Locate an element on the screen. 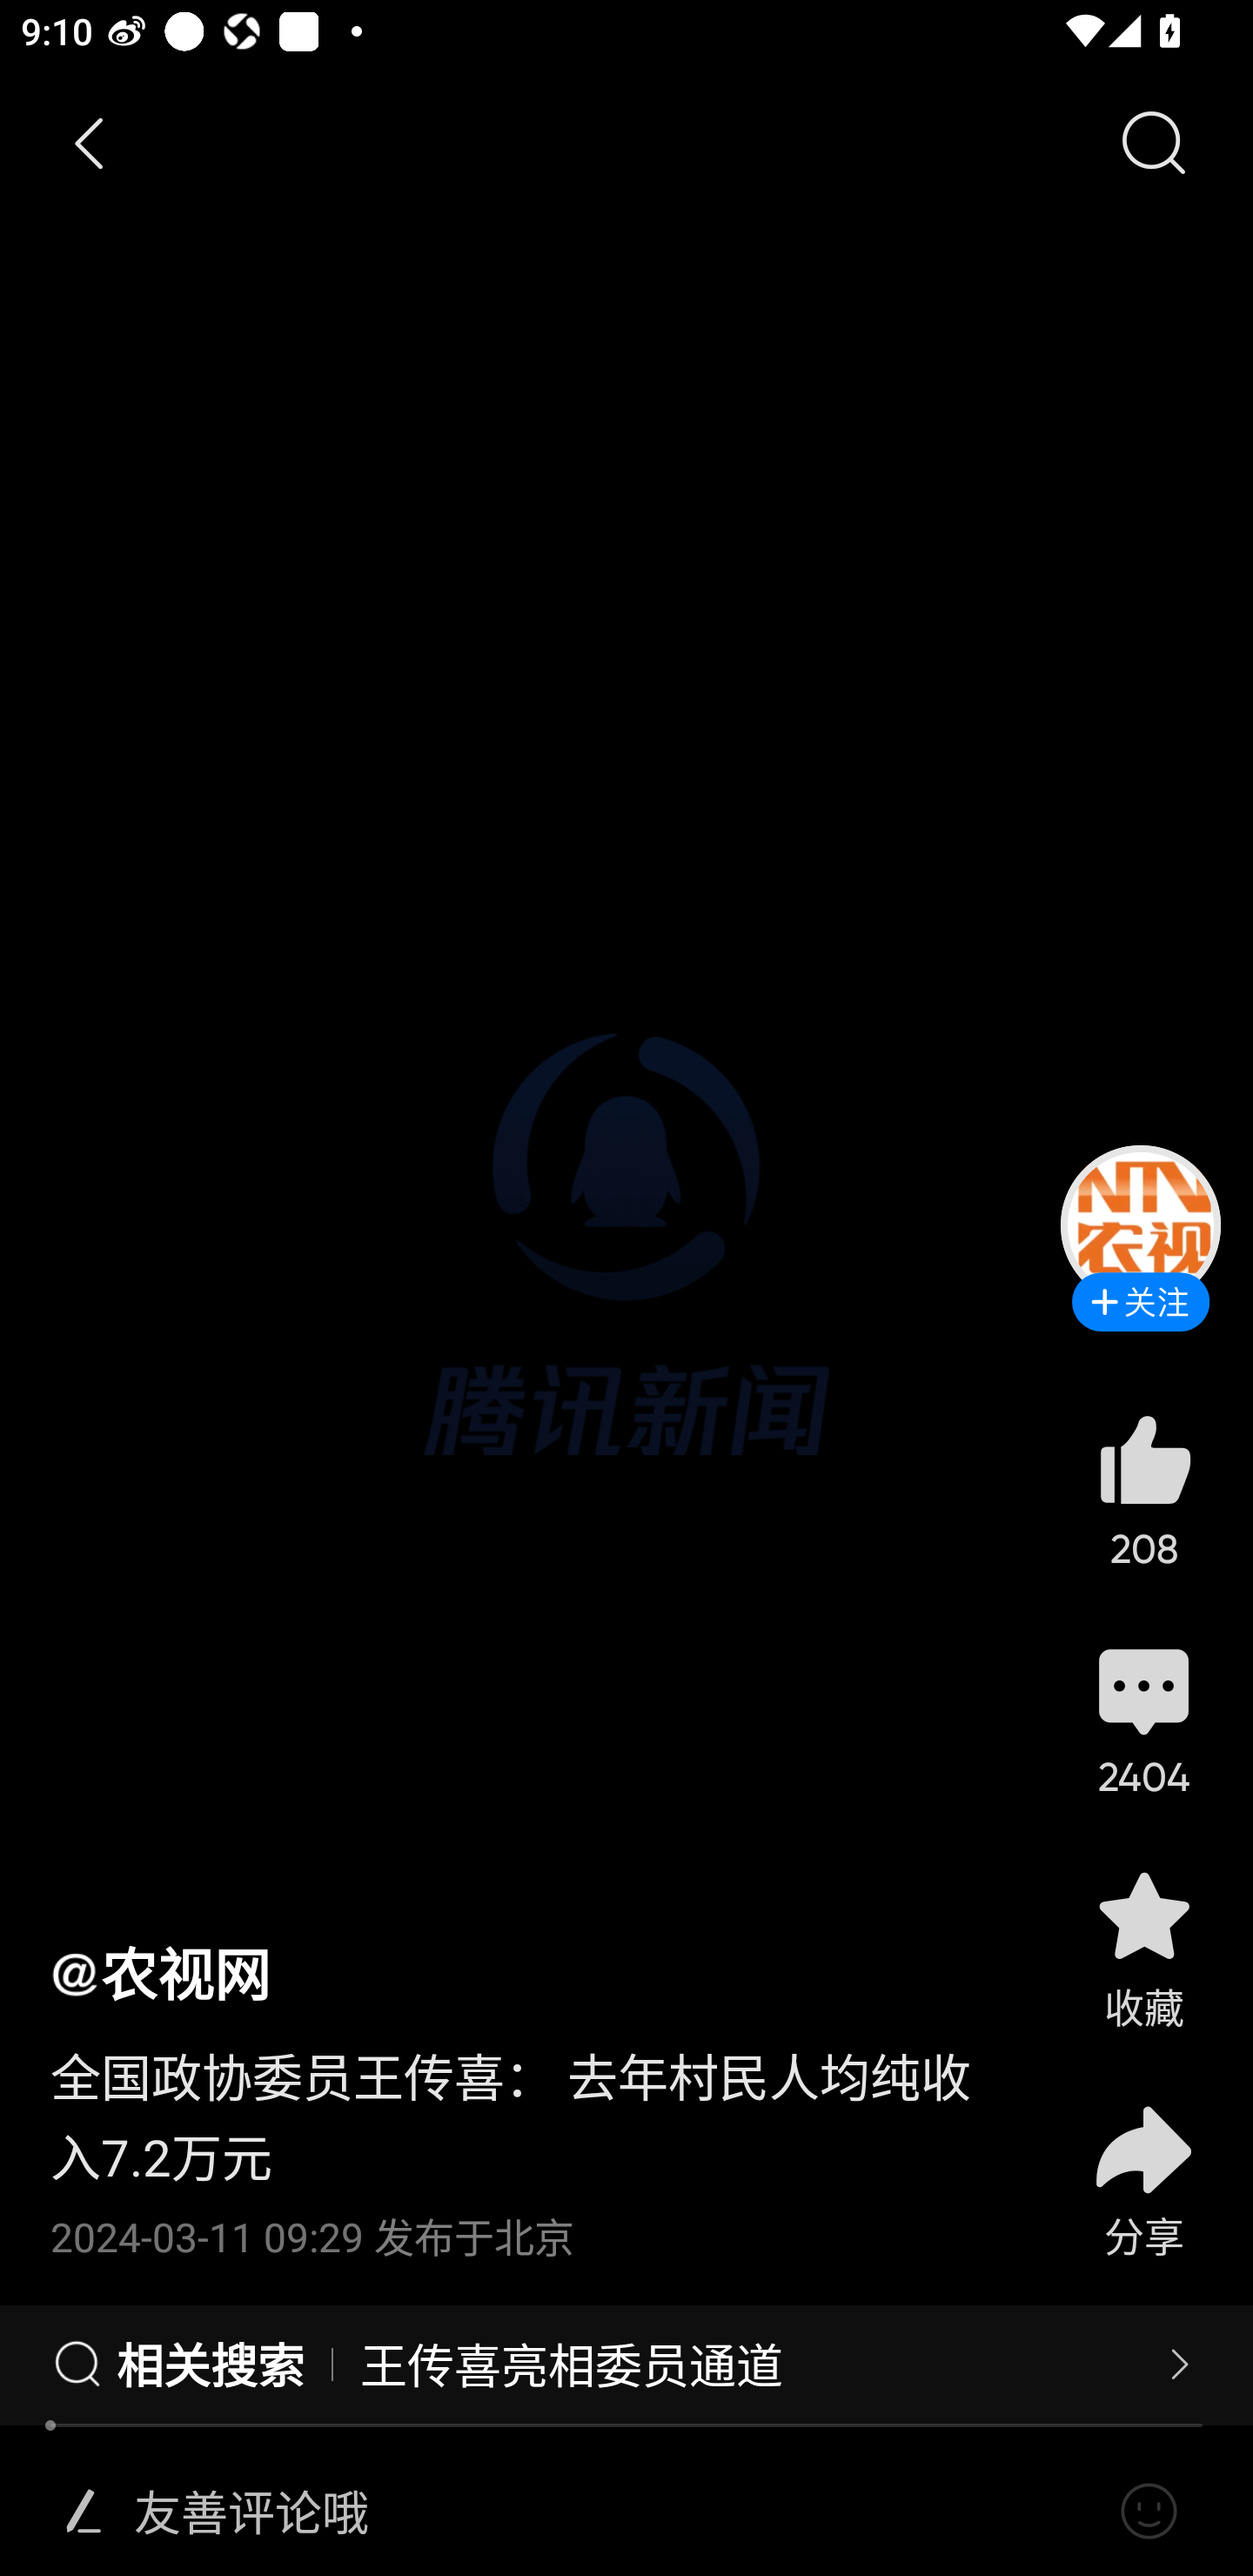   is located at coordinates (1149, 2512).